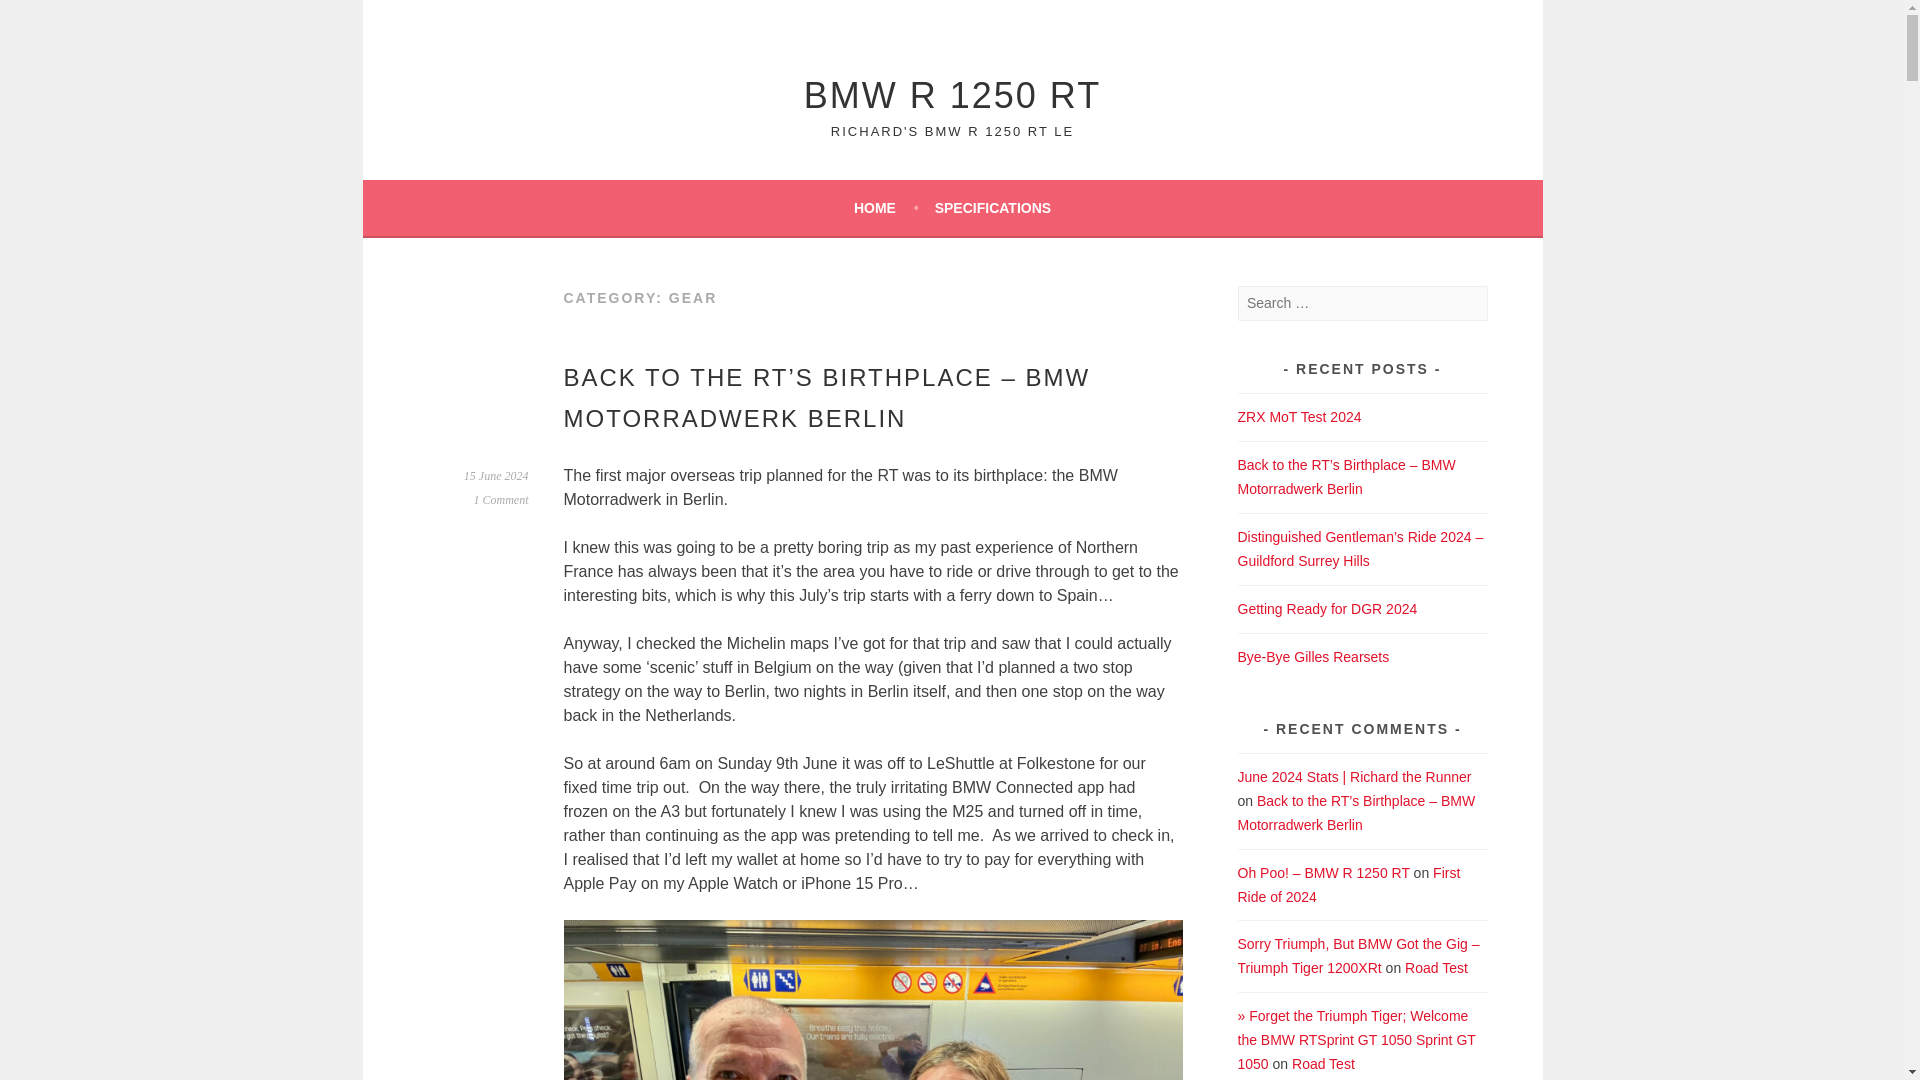 This screenshot has height=1080, width=1920. I want to click on BMW R 1250 RT, so click(952, 94).